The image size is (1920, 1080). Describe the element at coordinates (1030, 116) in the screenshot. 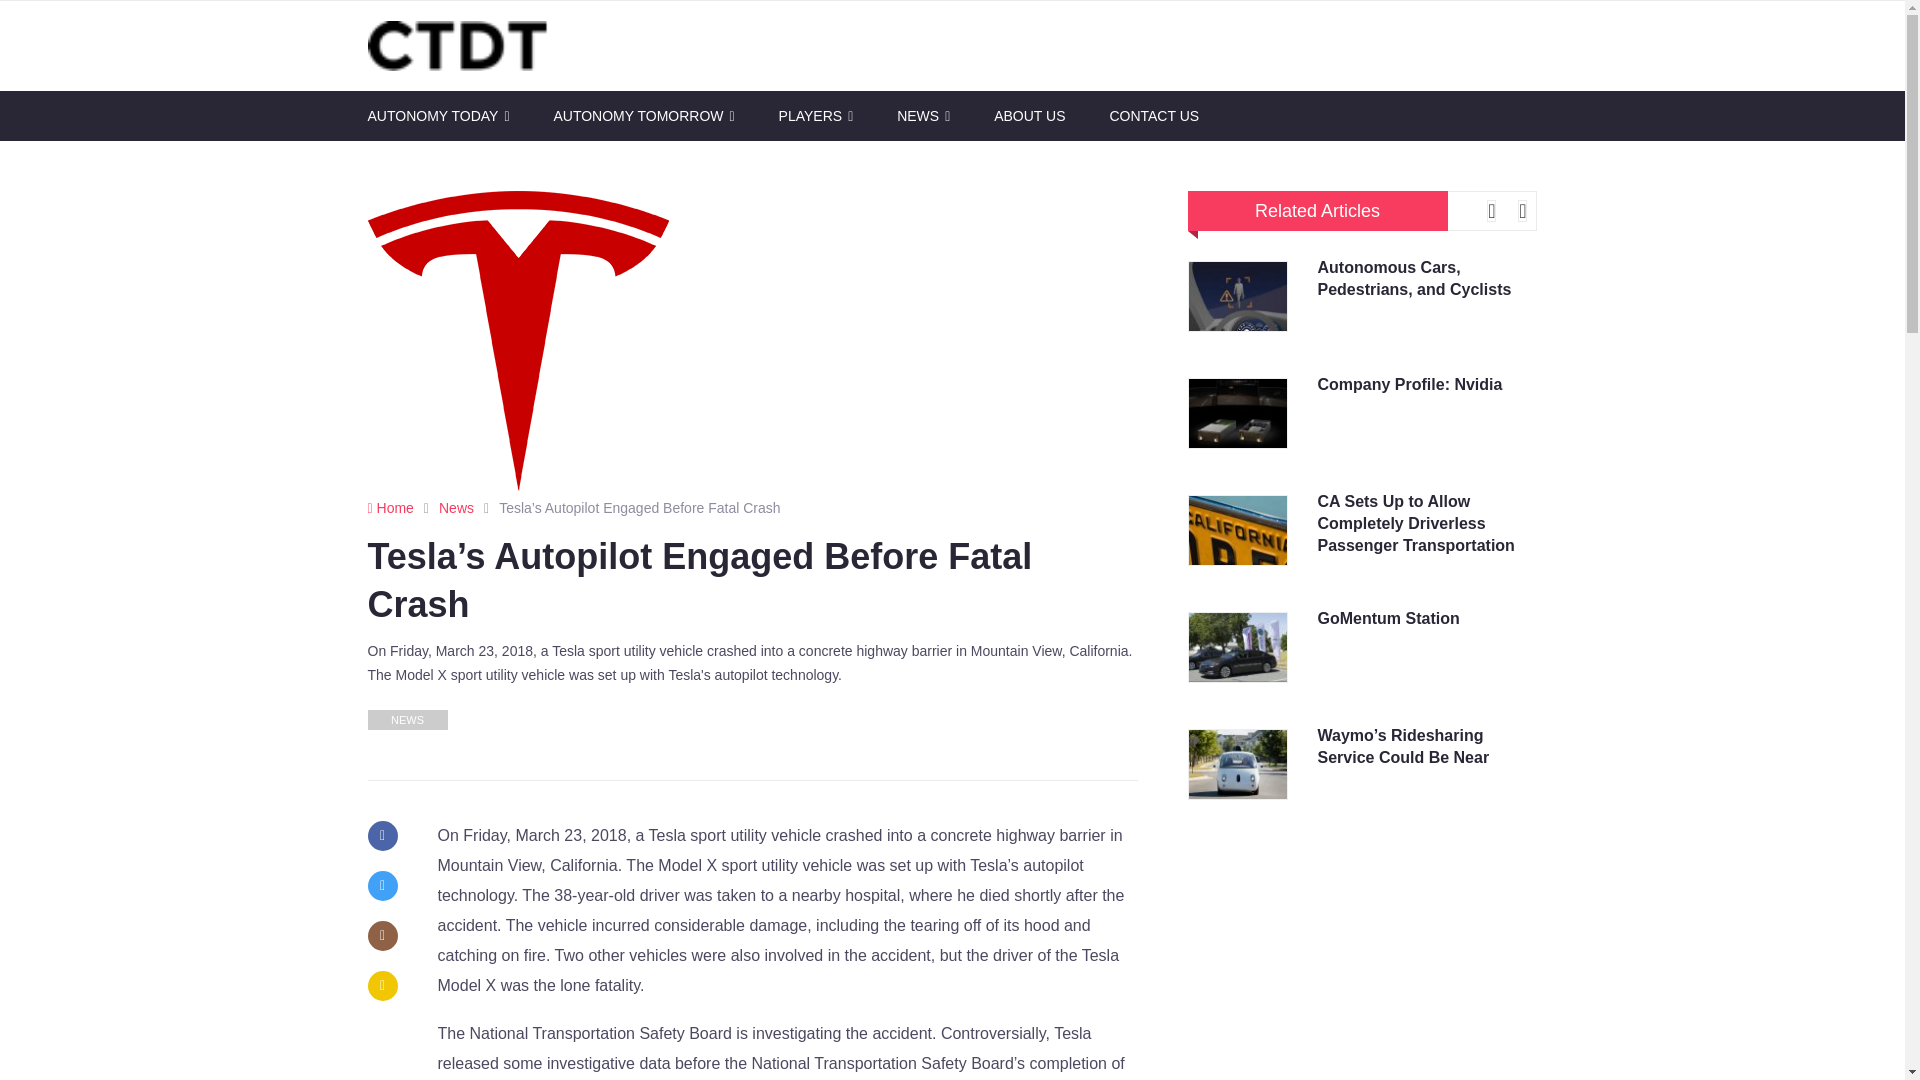

I see `ABOUT US` at that location.